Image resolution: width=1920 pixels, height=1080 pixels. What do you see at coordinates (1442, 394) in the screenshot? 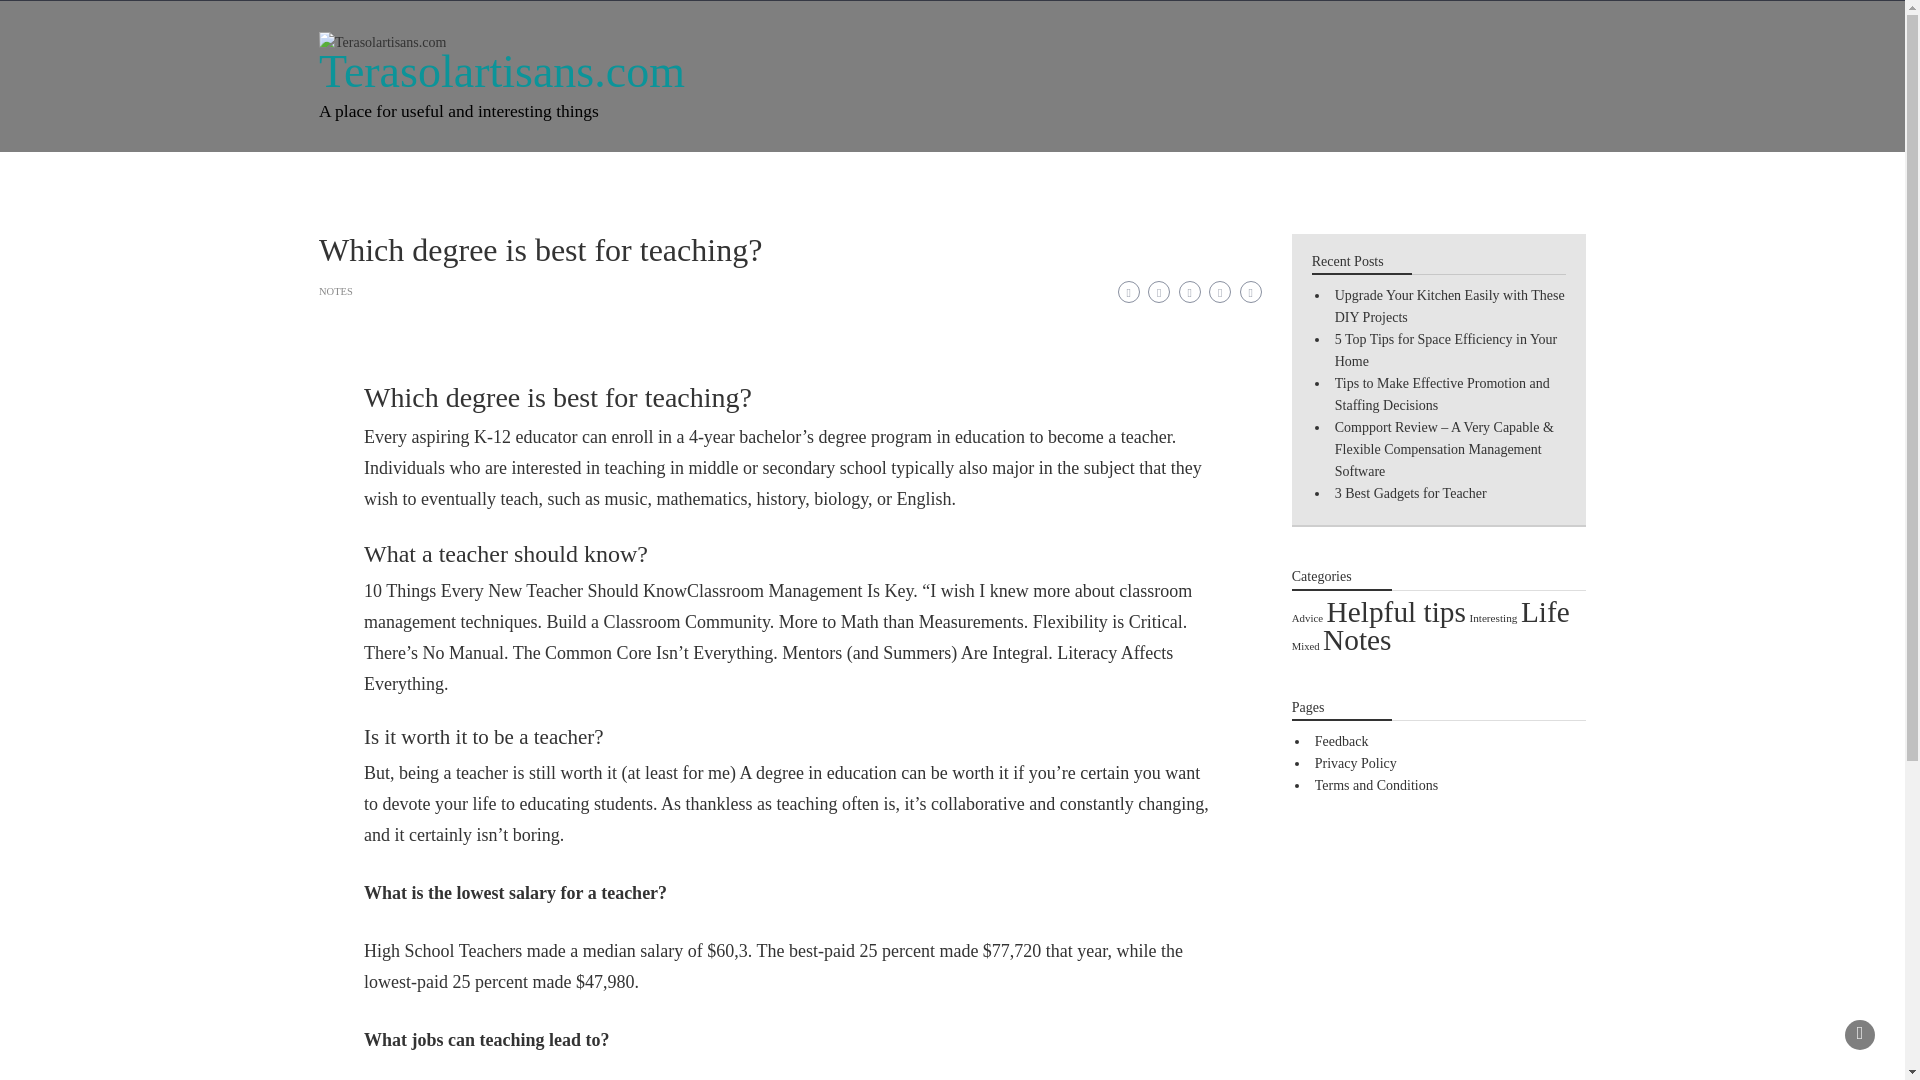
I see `Tips to Make Effective Promotion and Staffing Decisions` at bounding box center [1442, 394].